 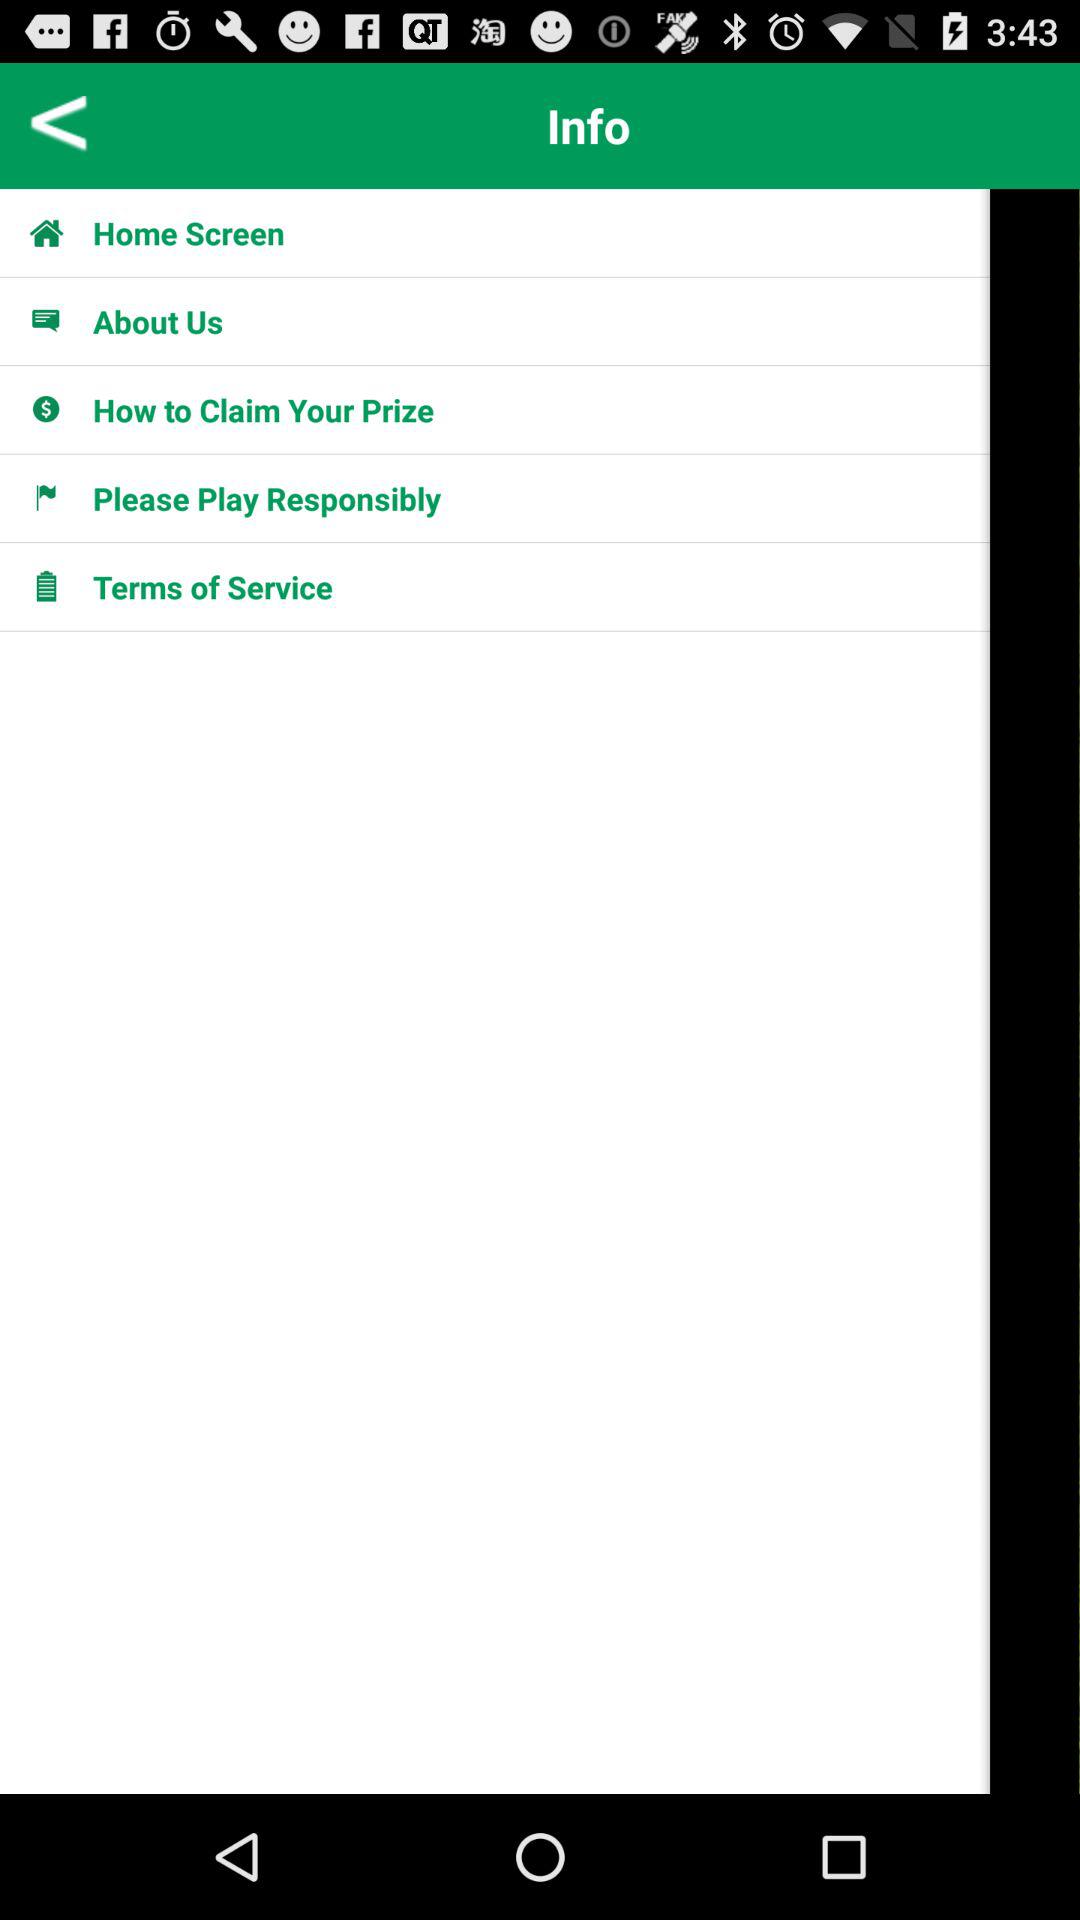 I want to click on open item to the left of please play responsibly item, so click(x=58, y=498).